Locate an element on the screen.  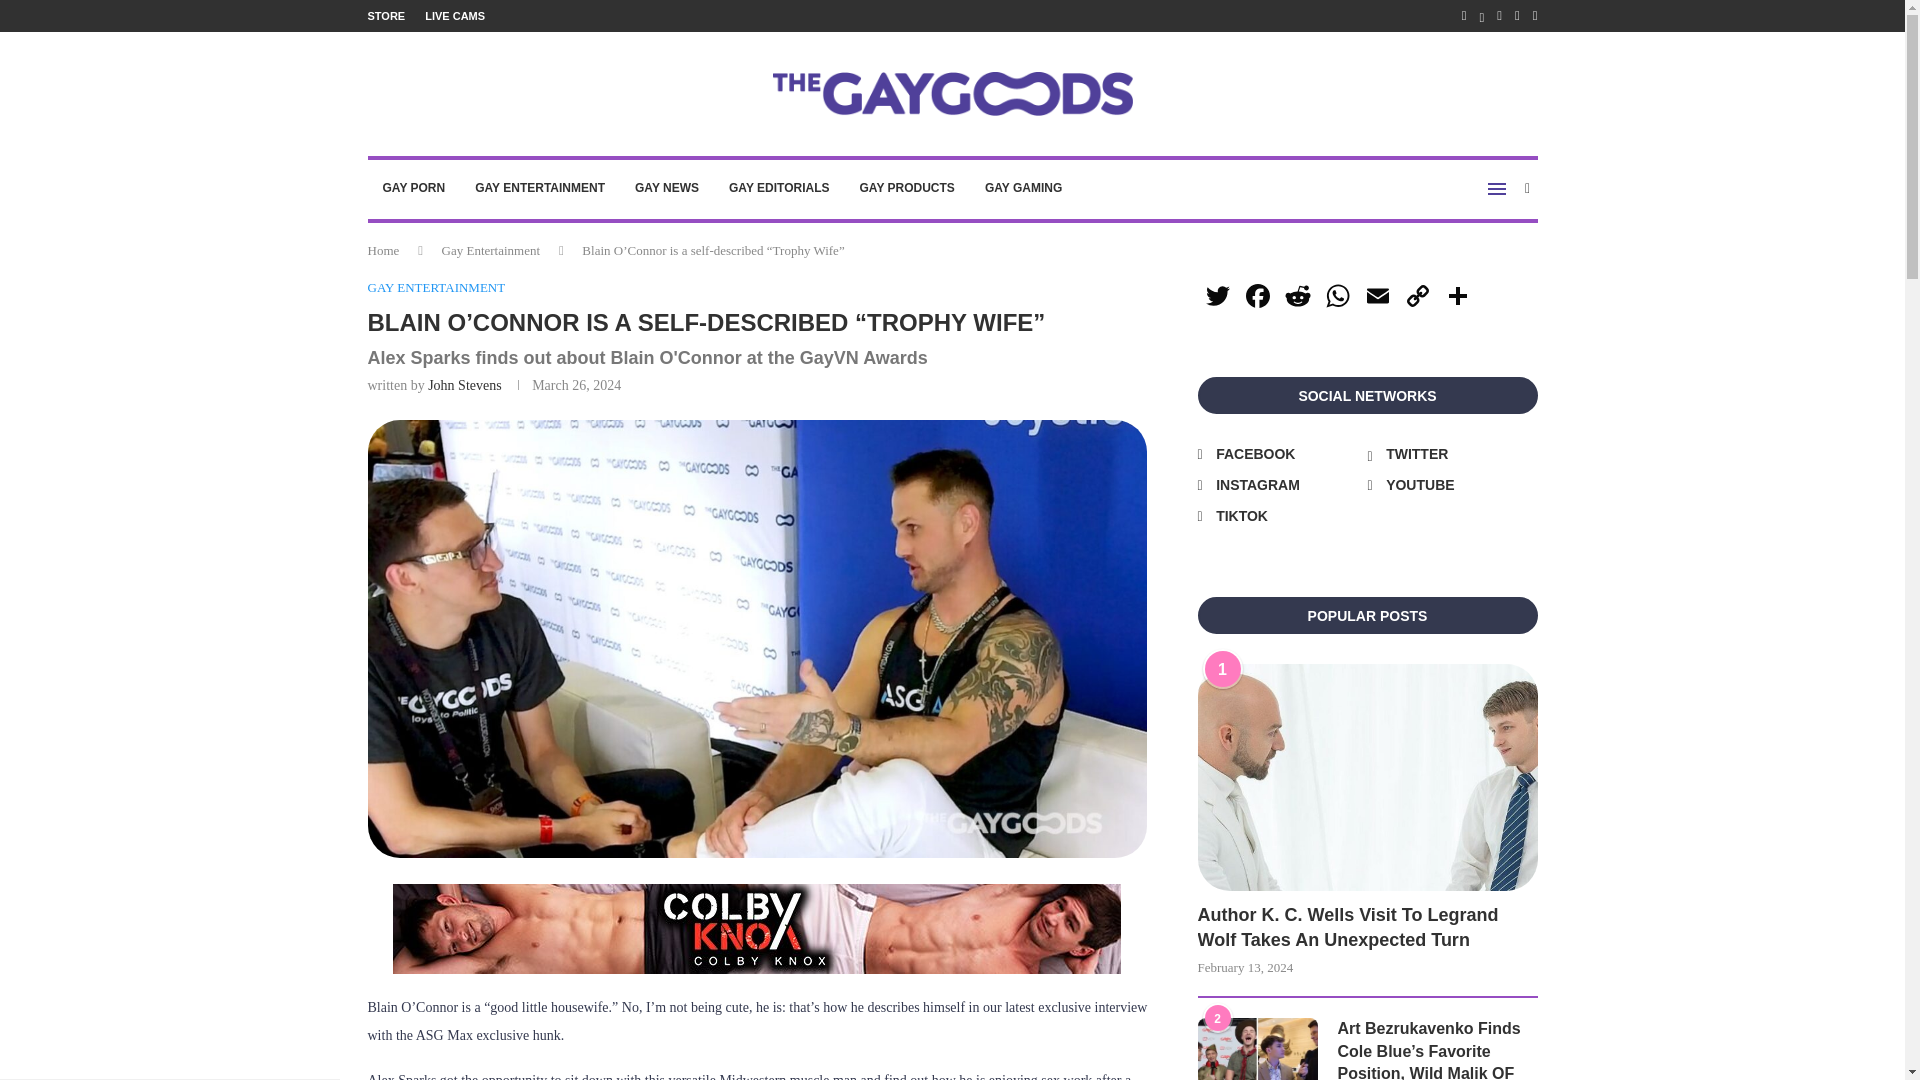
LIVE CAMS is located at coordinates (454, 16).